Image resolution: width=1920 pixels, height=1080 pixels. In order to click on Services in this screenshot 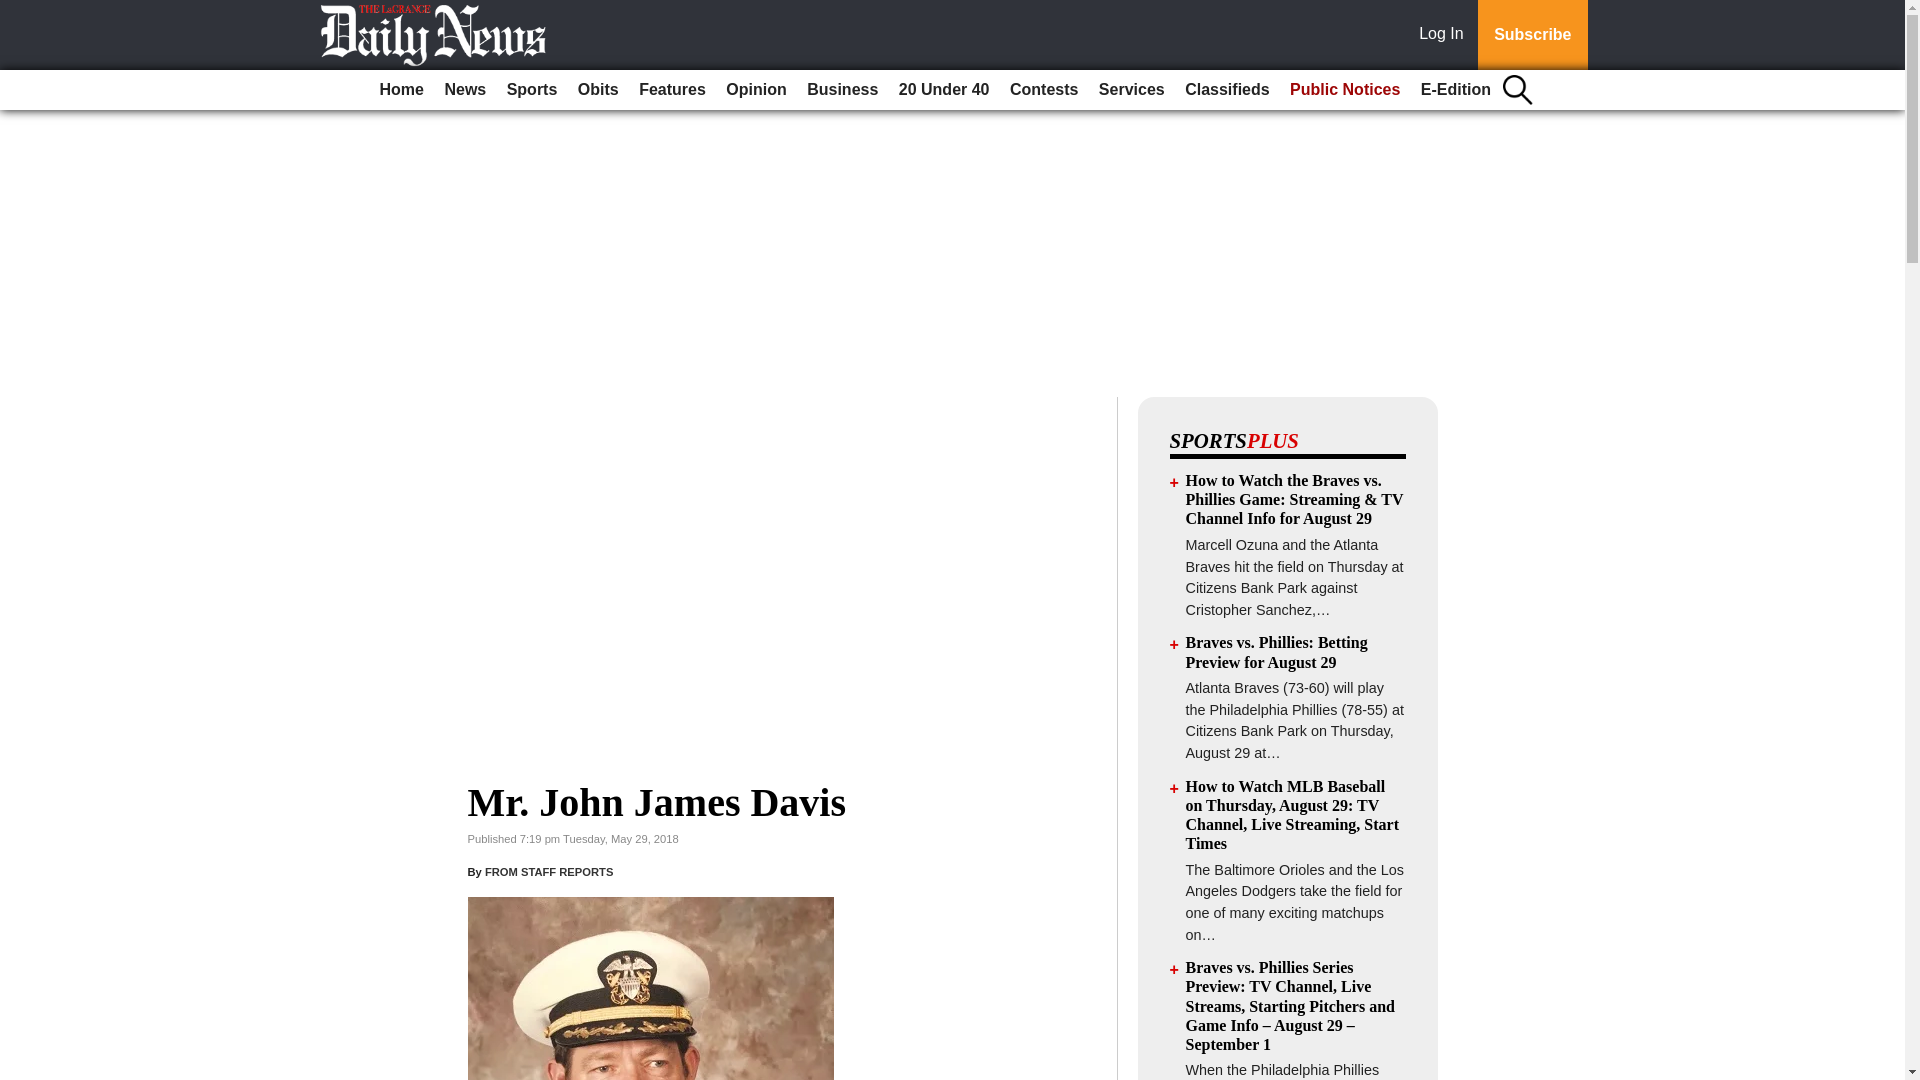, I will do `click(1132, 90)`.